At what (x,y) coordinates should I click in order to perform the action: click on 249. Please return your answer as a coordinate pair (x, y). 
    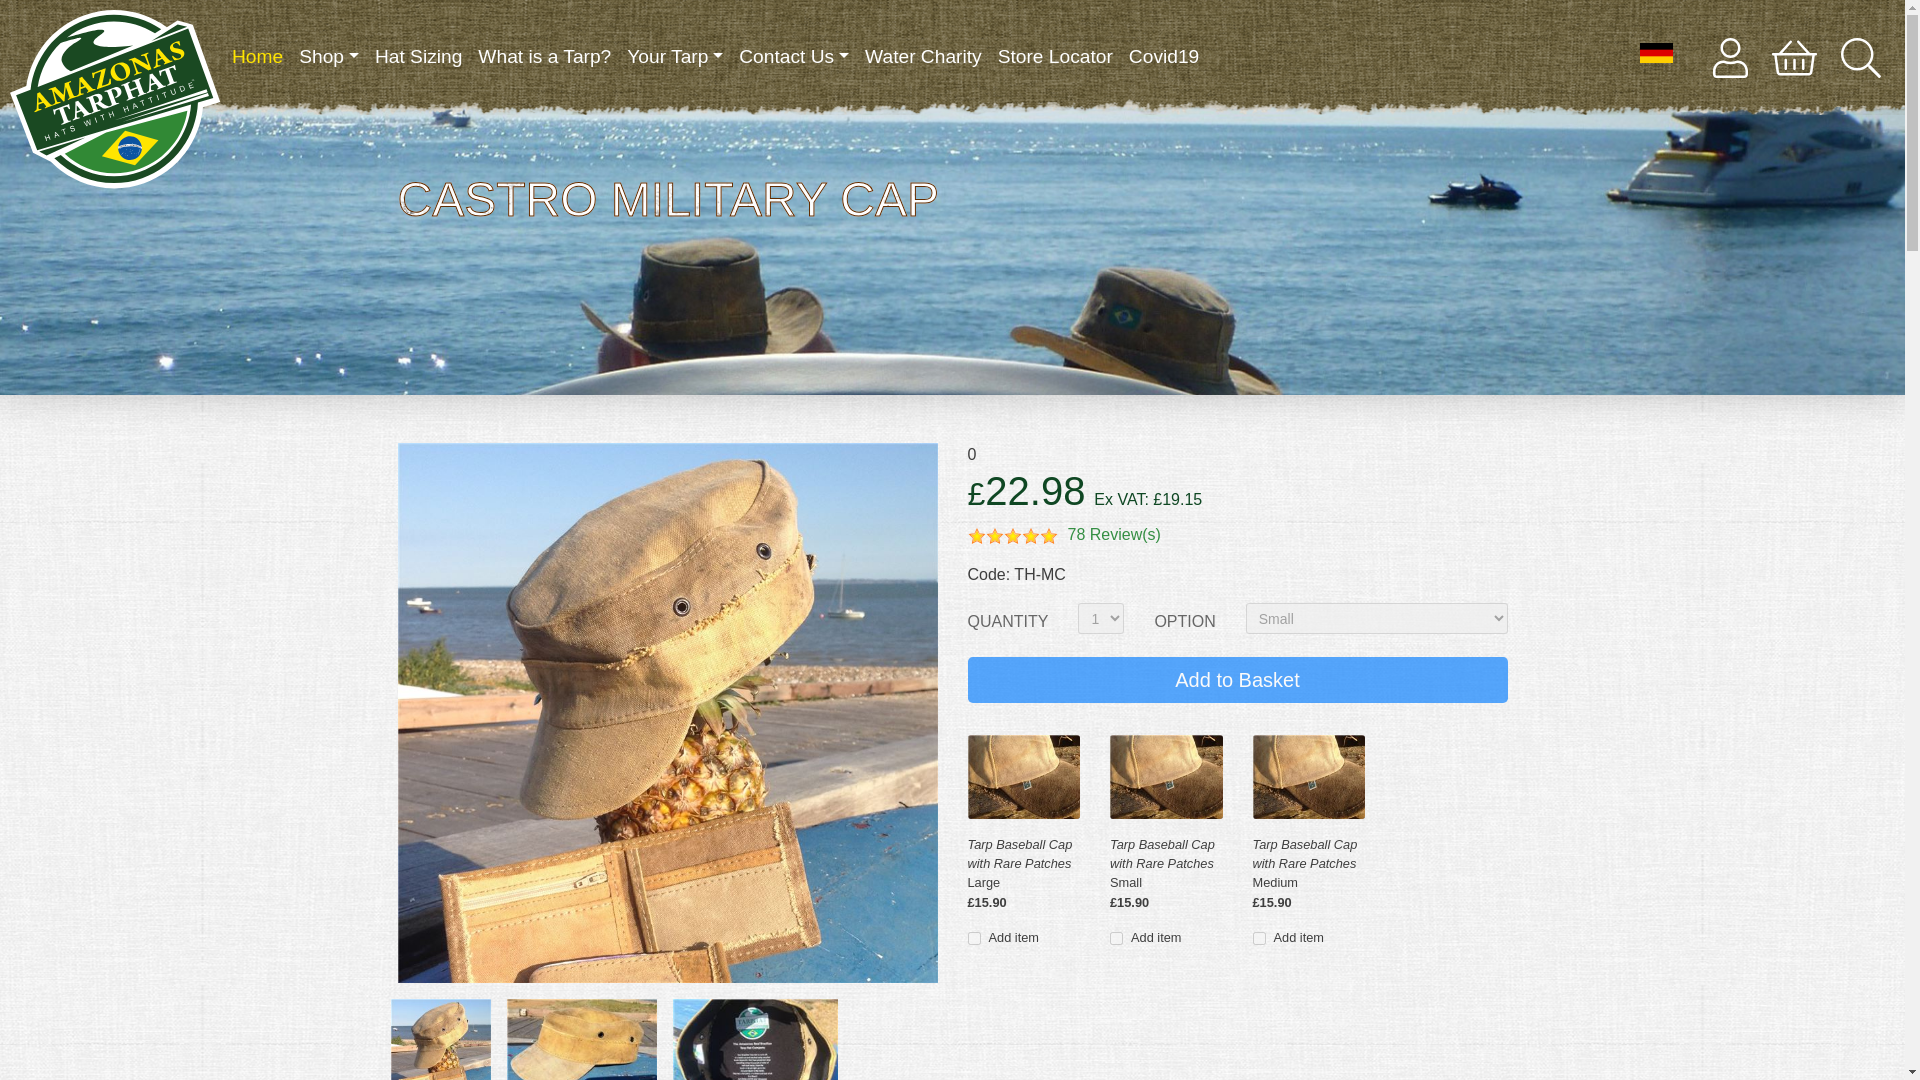
    Looking at the image, I should click on (1116, 938).